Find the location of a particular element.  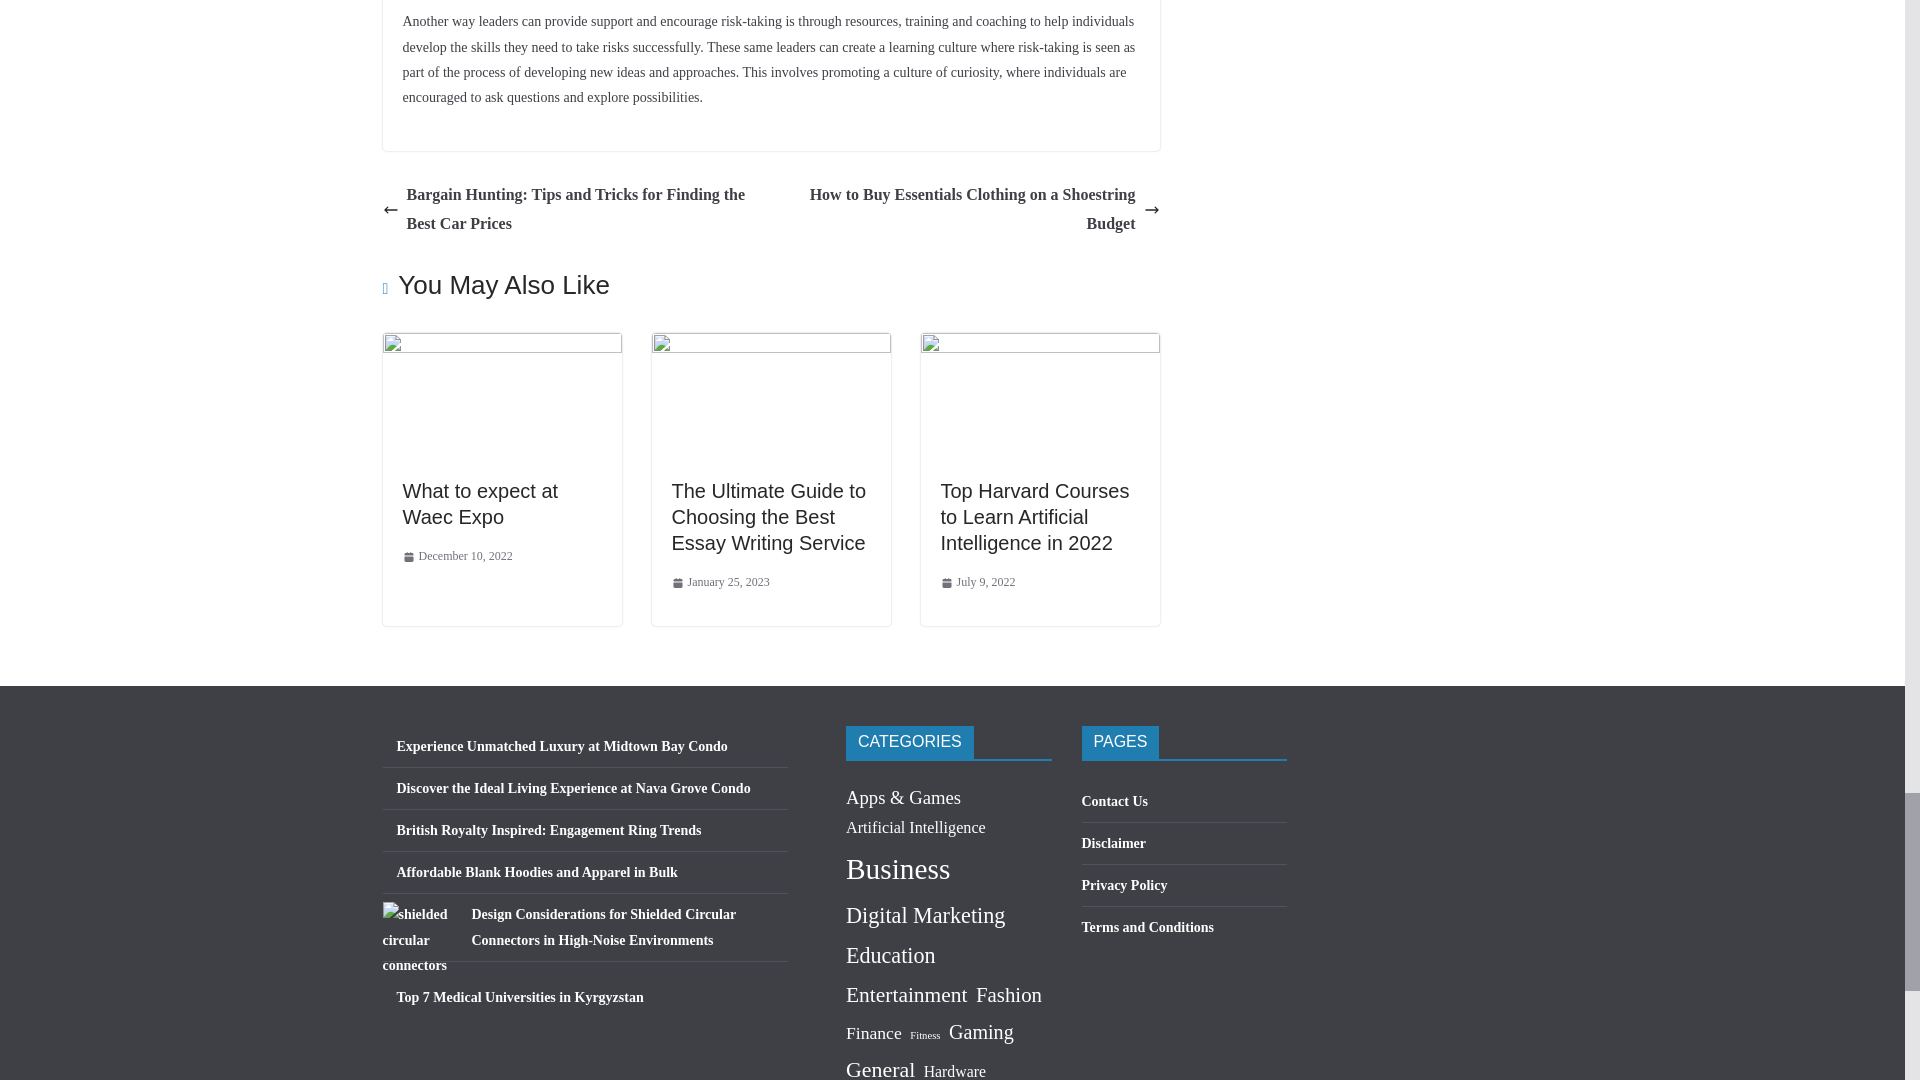

How to Buy Essentials Clothing on a Shoestring Budget is located at coordinates (970, 210).